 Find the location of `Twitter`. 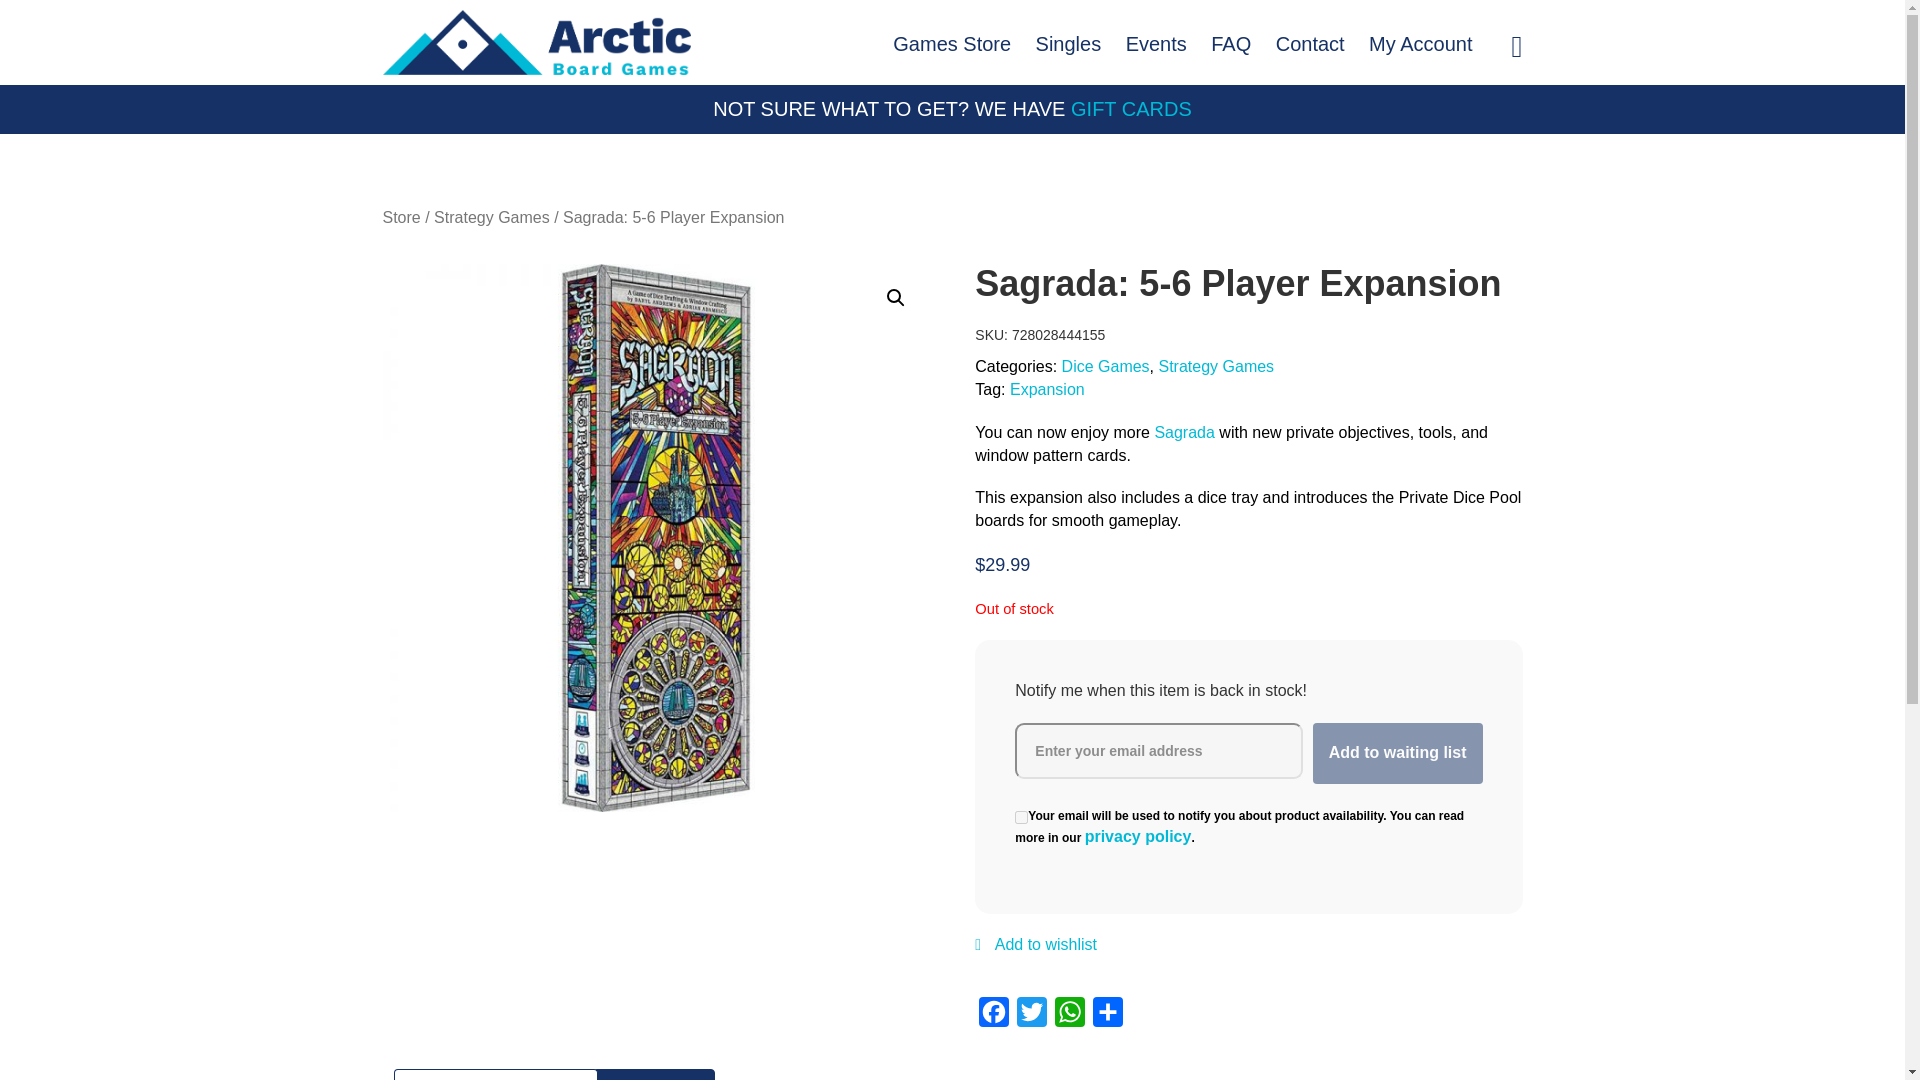

Twitter is located at coordinates (1032, 1016).